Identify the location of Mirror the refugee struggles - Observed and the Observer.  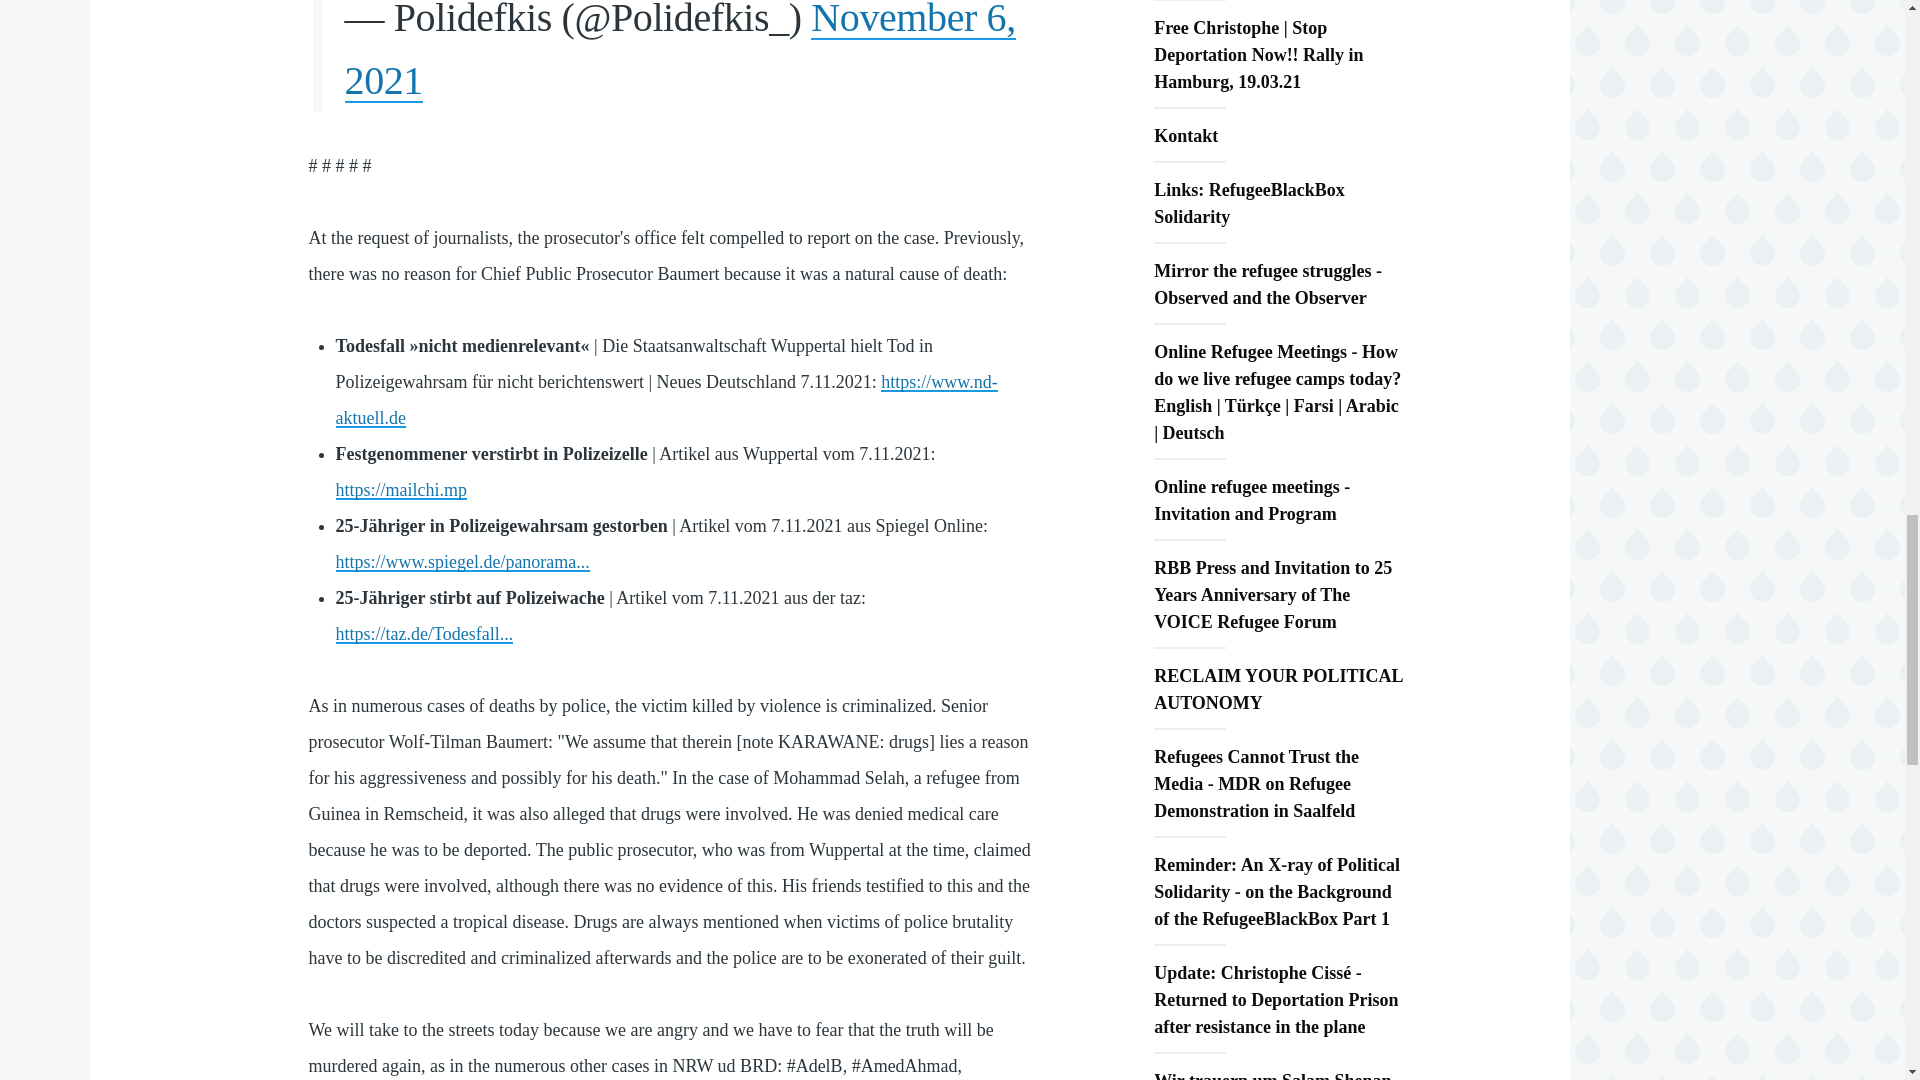
(1278, 284).